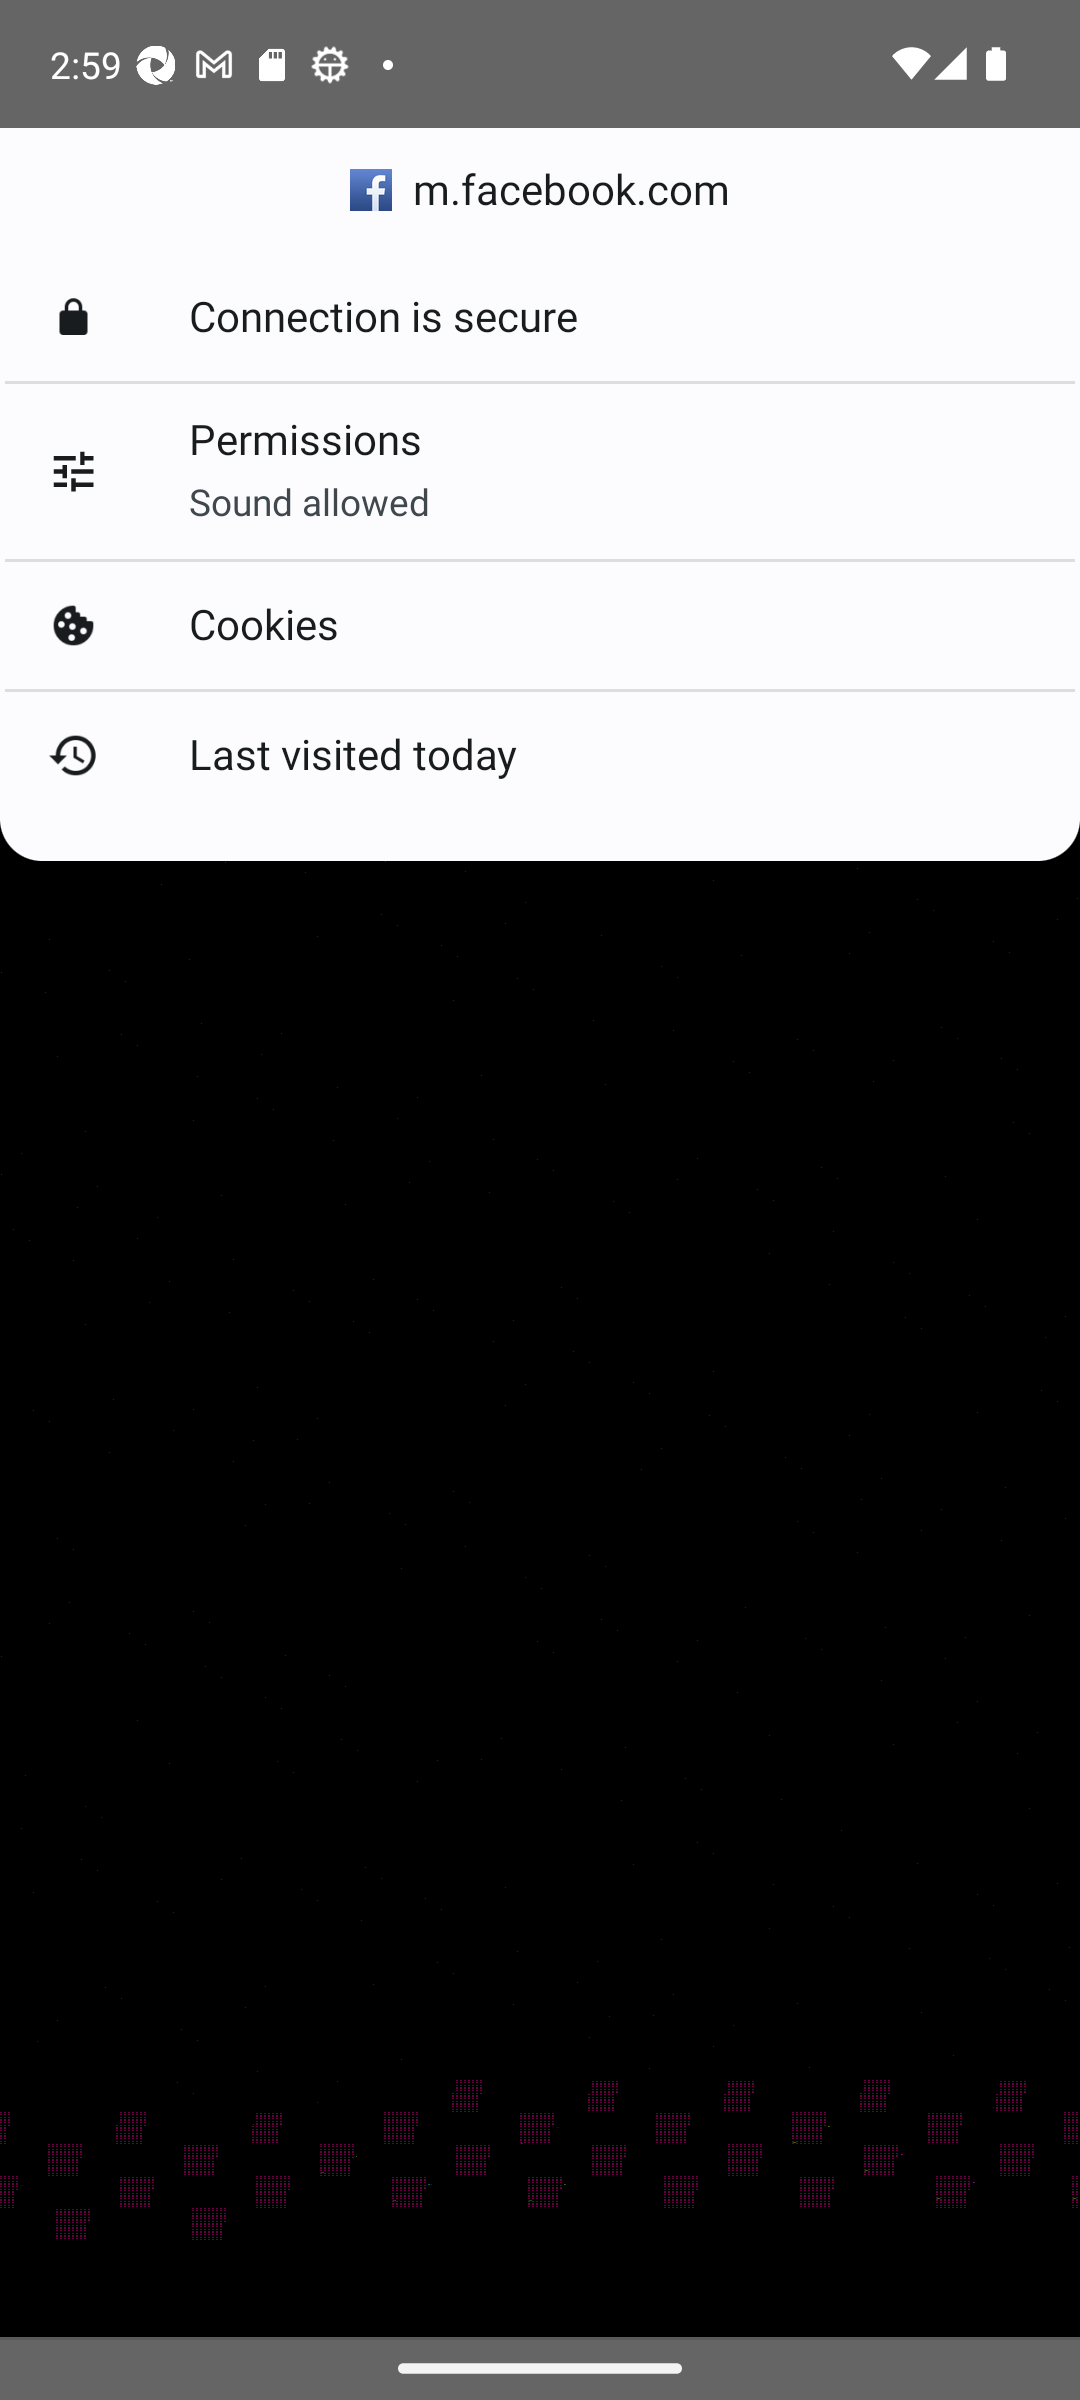  I want to click on Cookies, so click(540, 624).